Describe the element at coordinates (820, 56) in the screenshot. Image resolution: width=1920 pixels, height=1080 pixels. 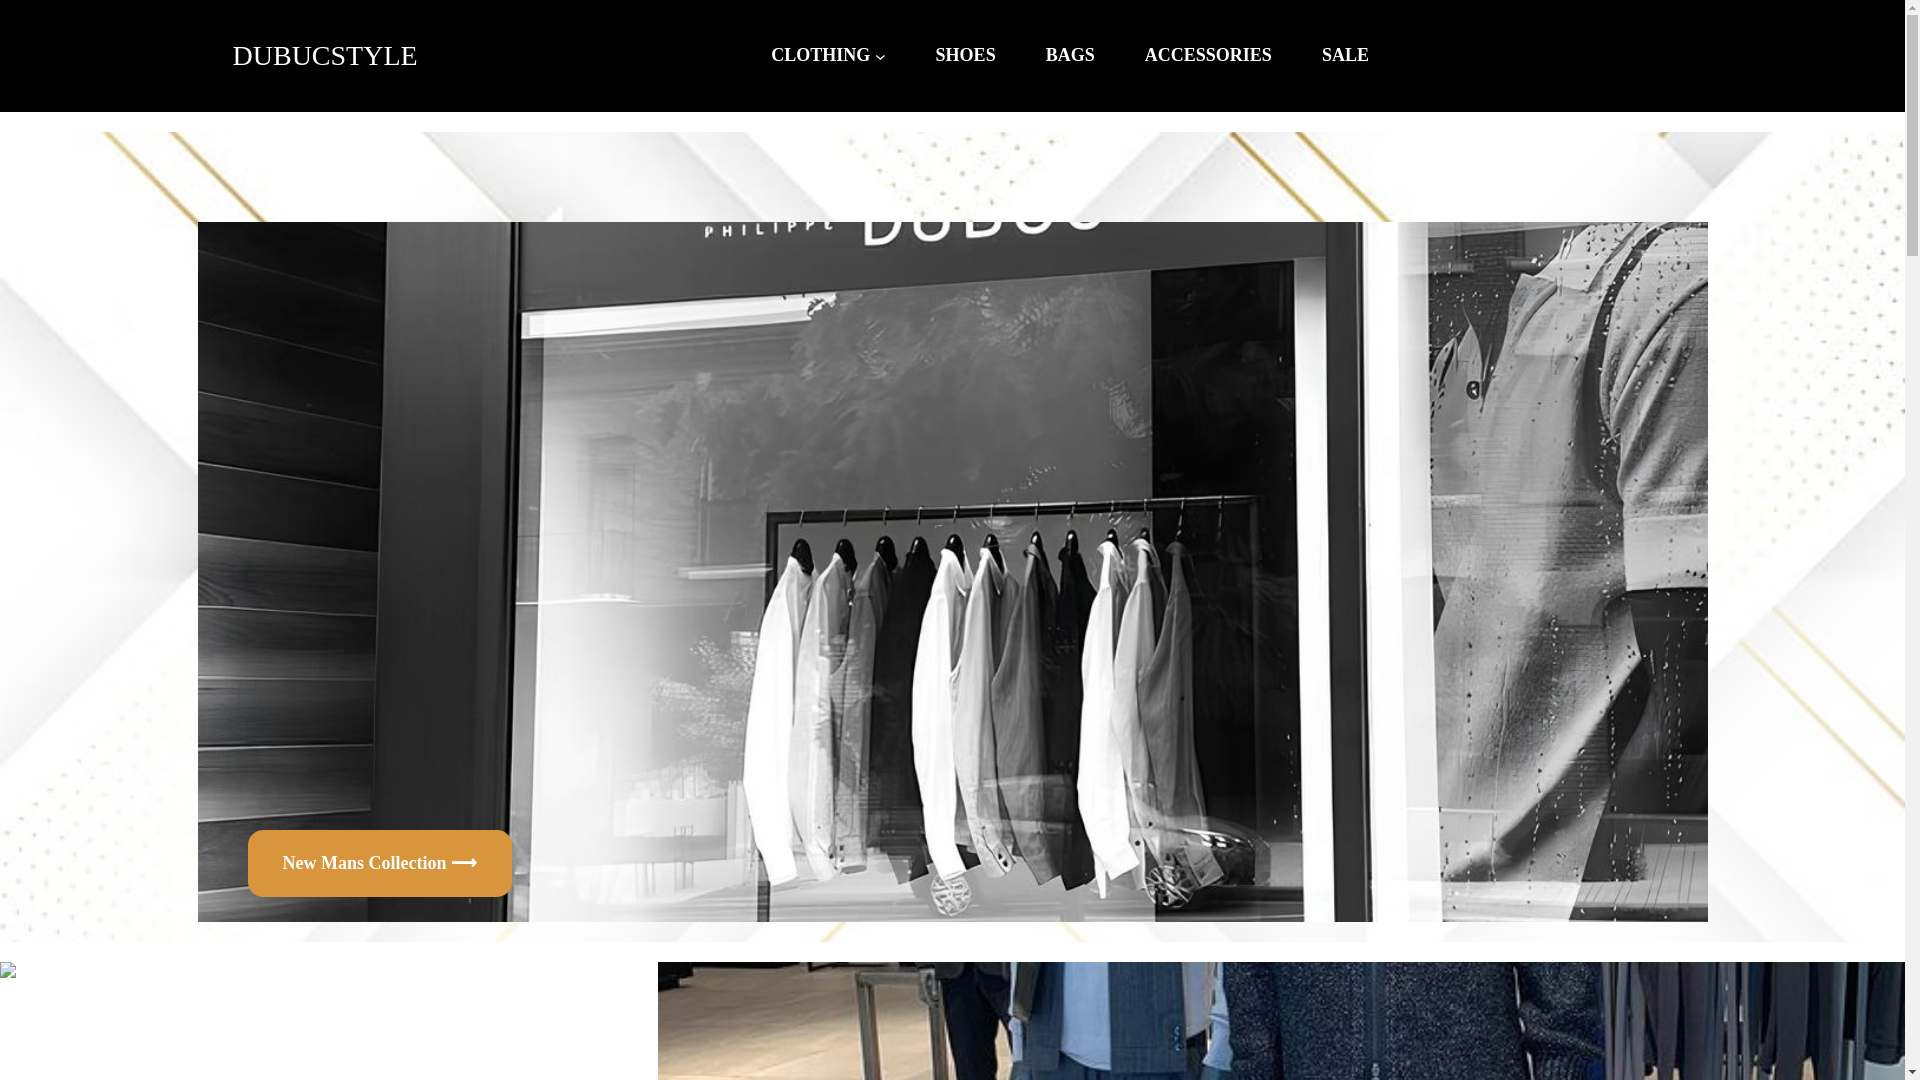
I see `CLOTHING` at that location.